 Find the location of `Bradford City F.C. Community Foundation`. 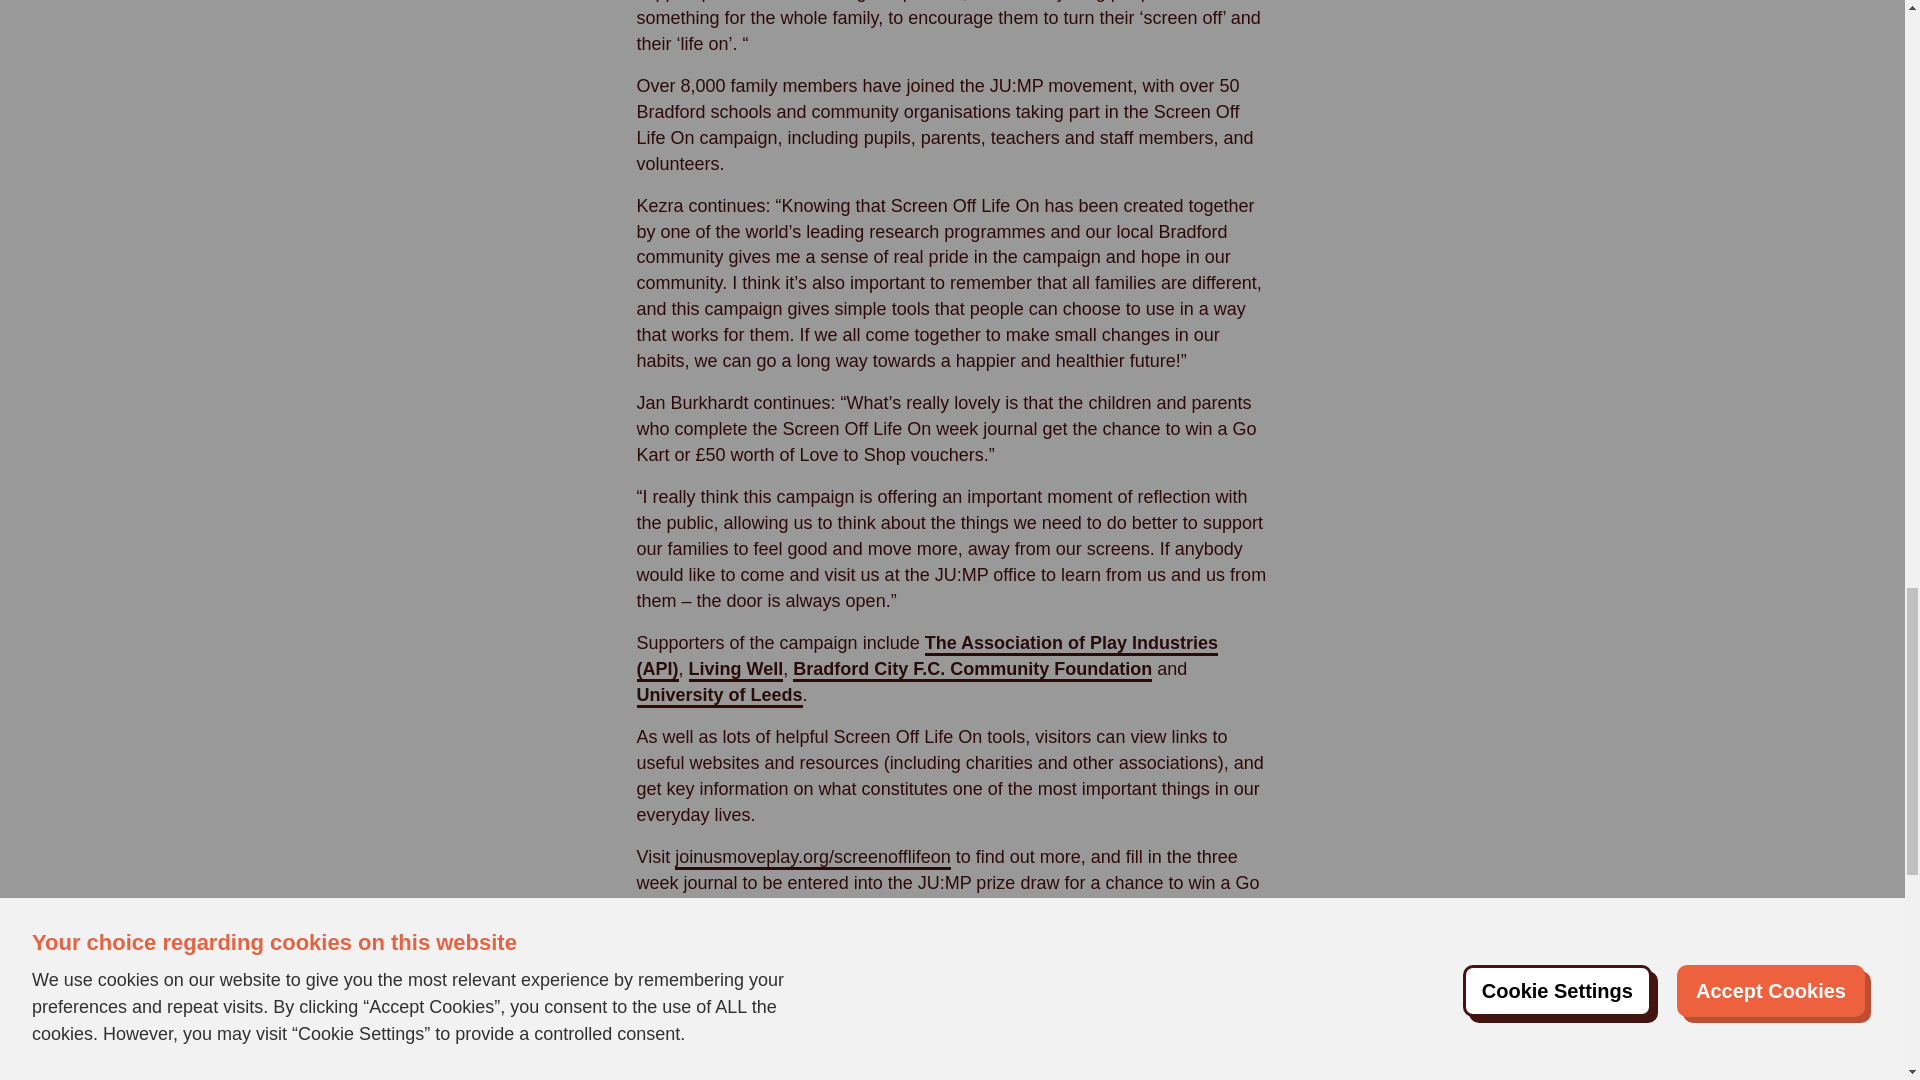

Bradford City F.C. Community Foundation is located at coordinates (972, 670).